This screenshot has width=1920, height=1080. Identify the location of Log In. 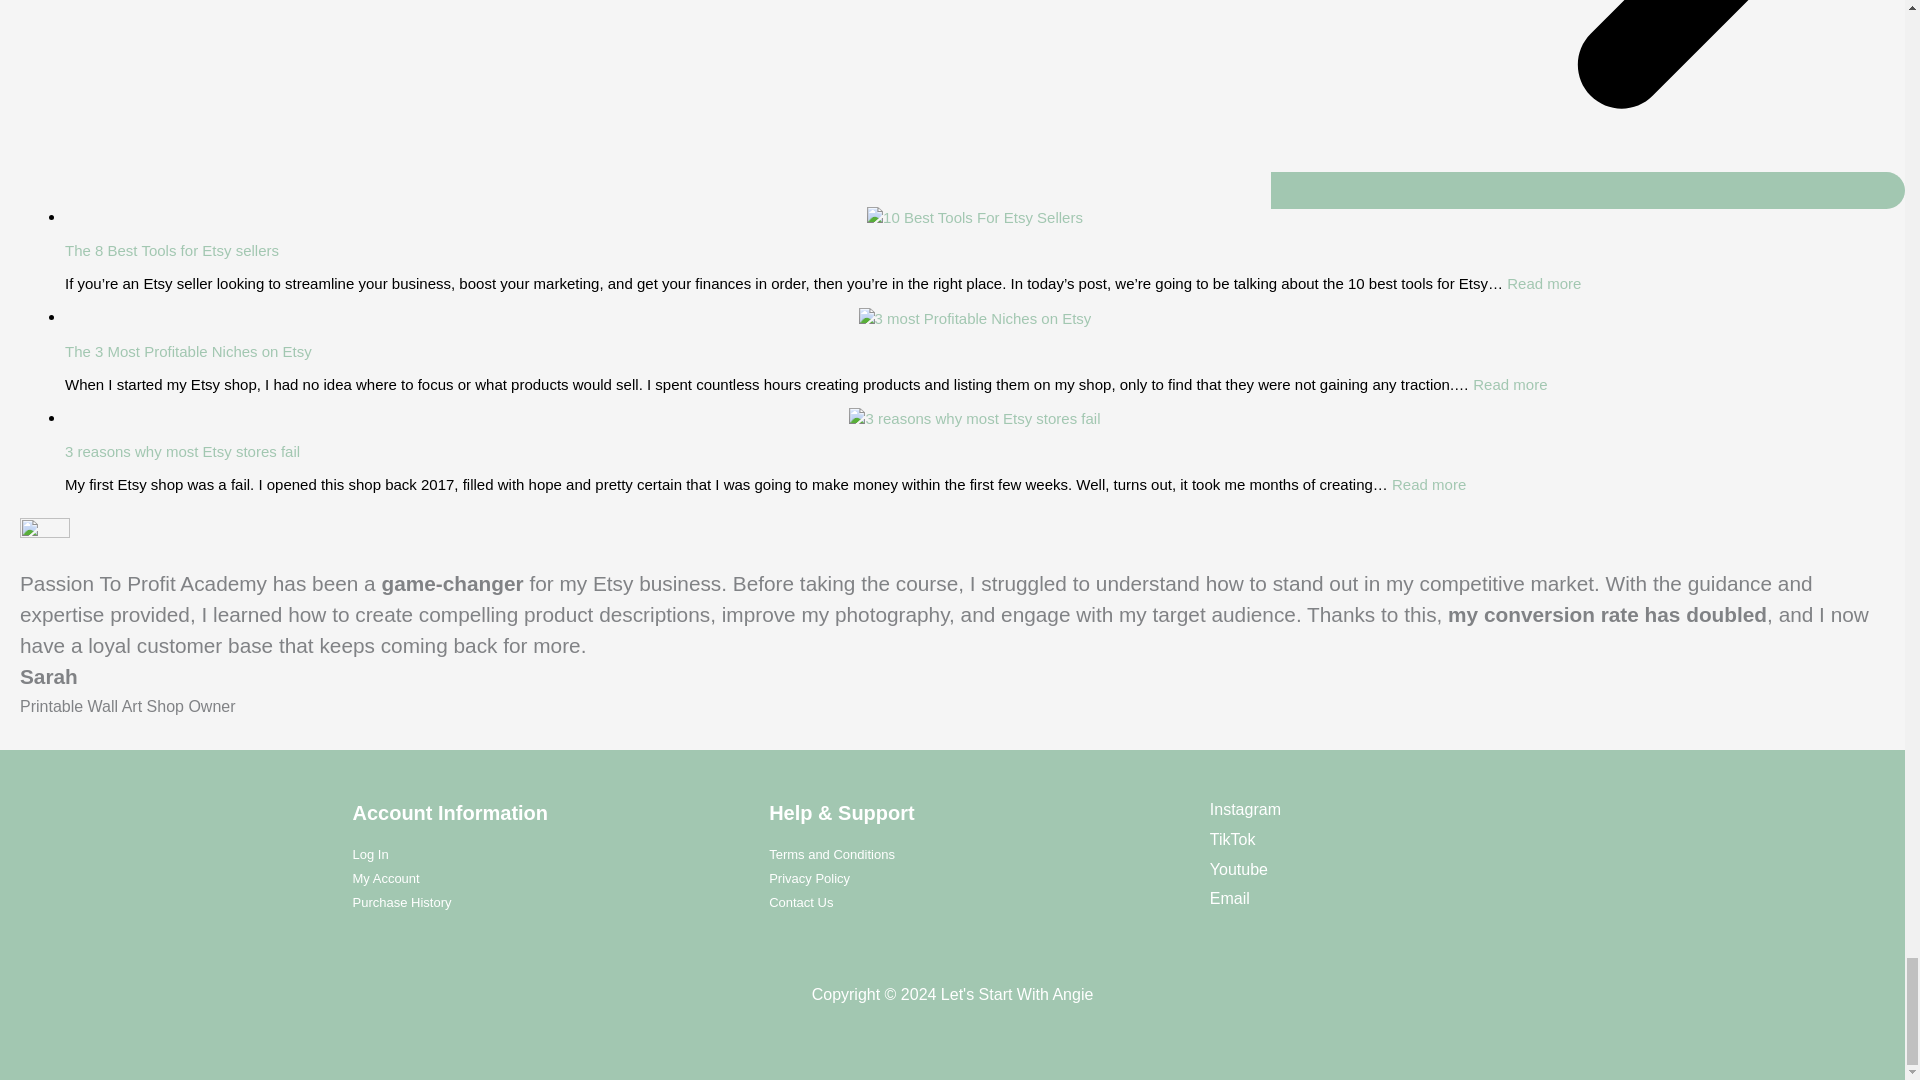
(182, 451).